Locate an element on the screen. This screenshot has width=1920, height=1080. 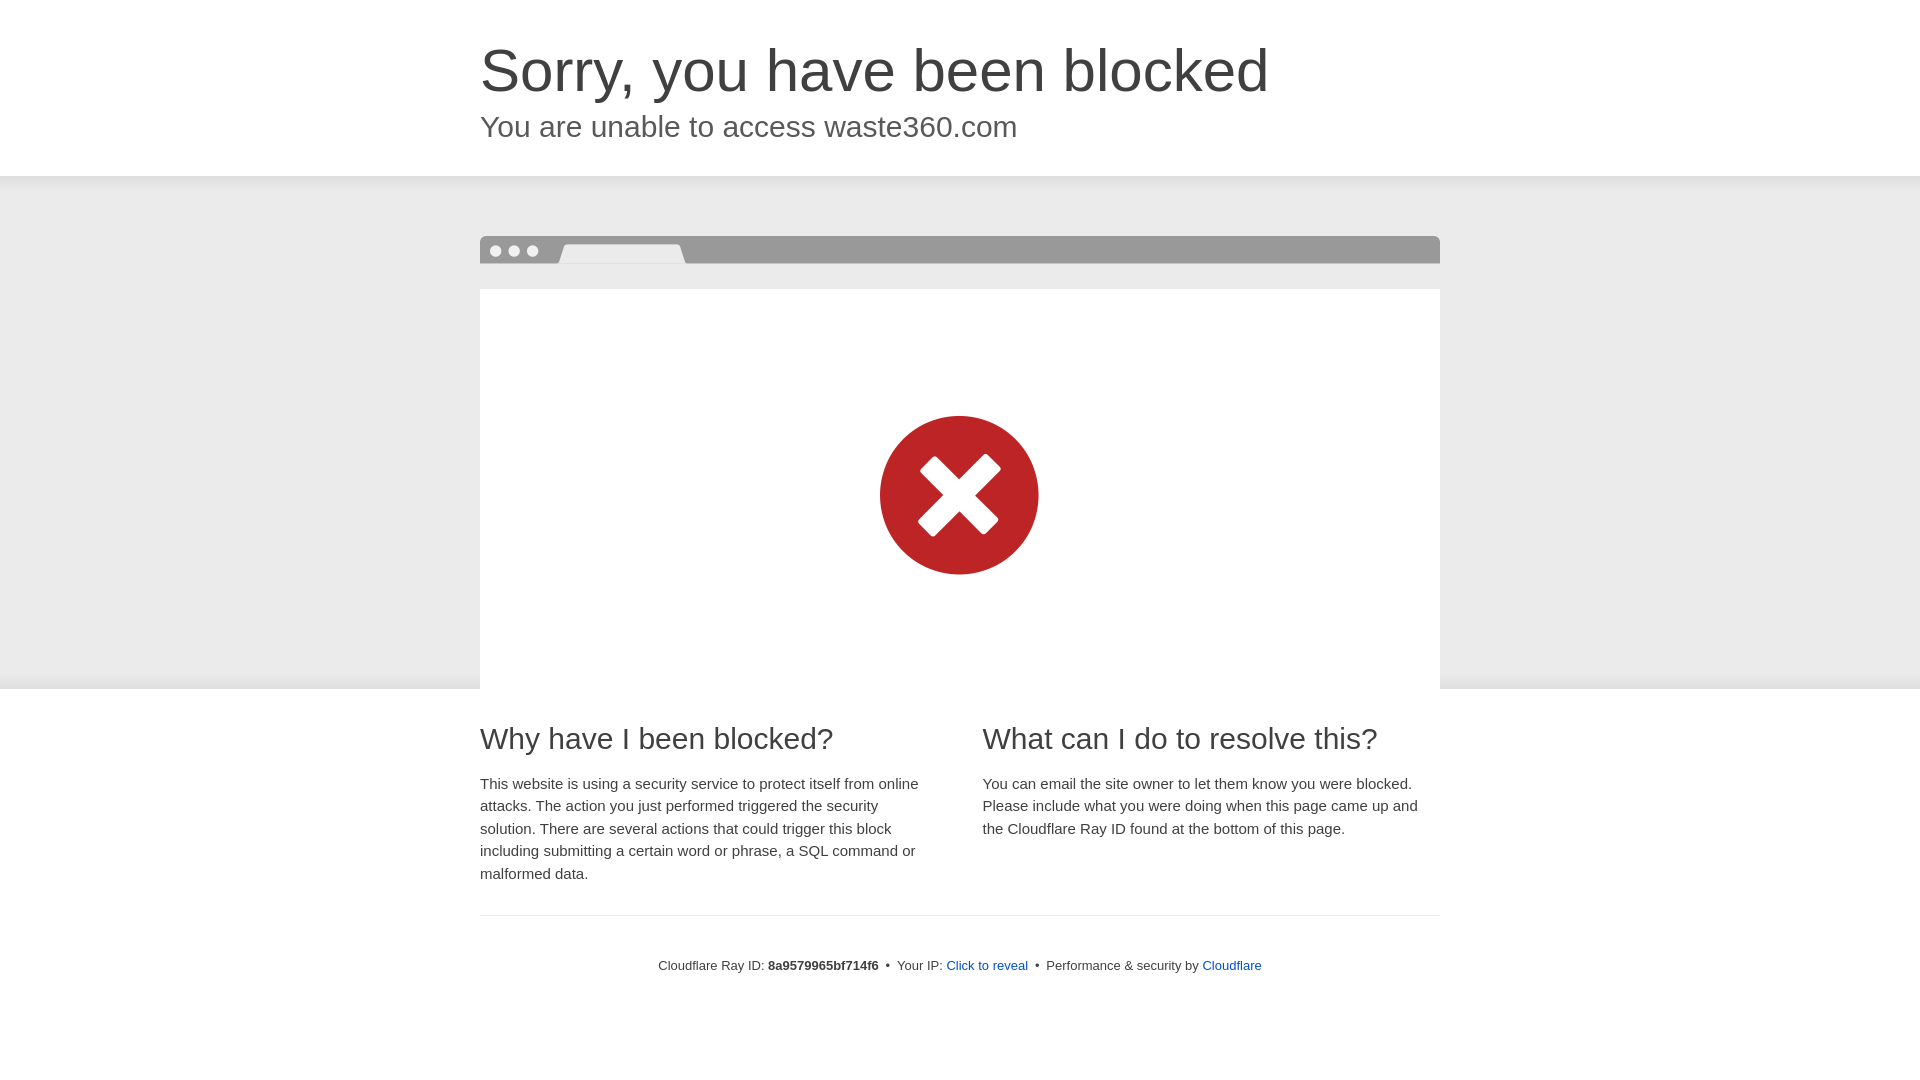
Cloudflare is located at coordinates (1231, 965).